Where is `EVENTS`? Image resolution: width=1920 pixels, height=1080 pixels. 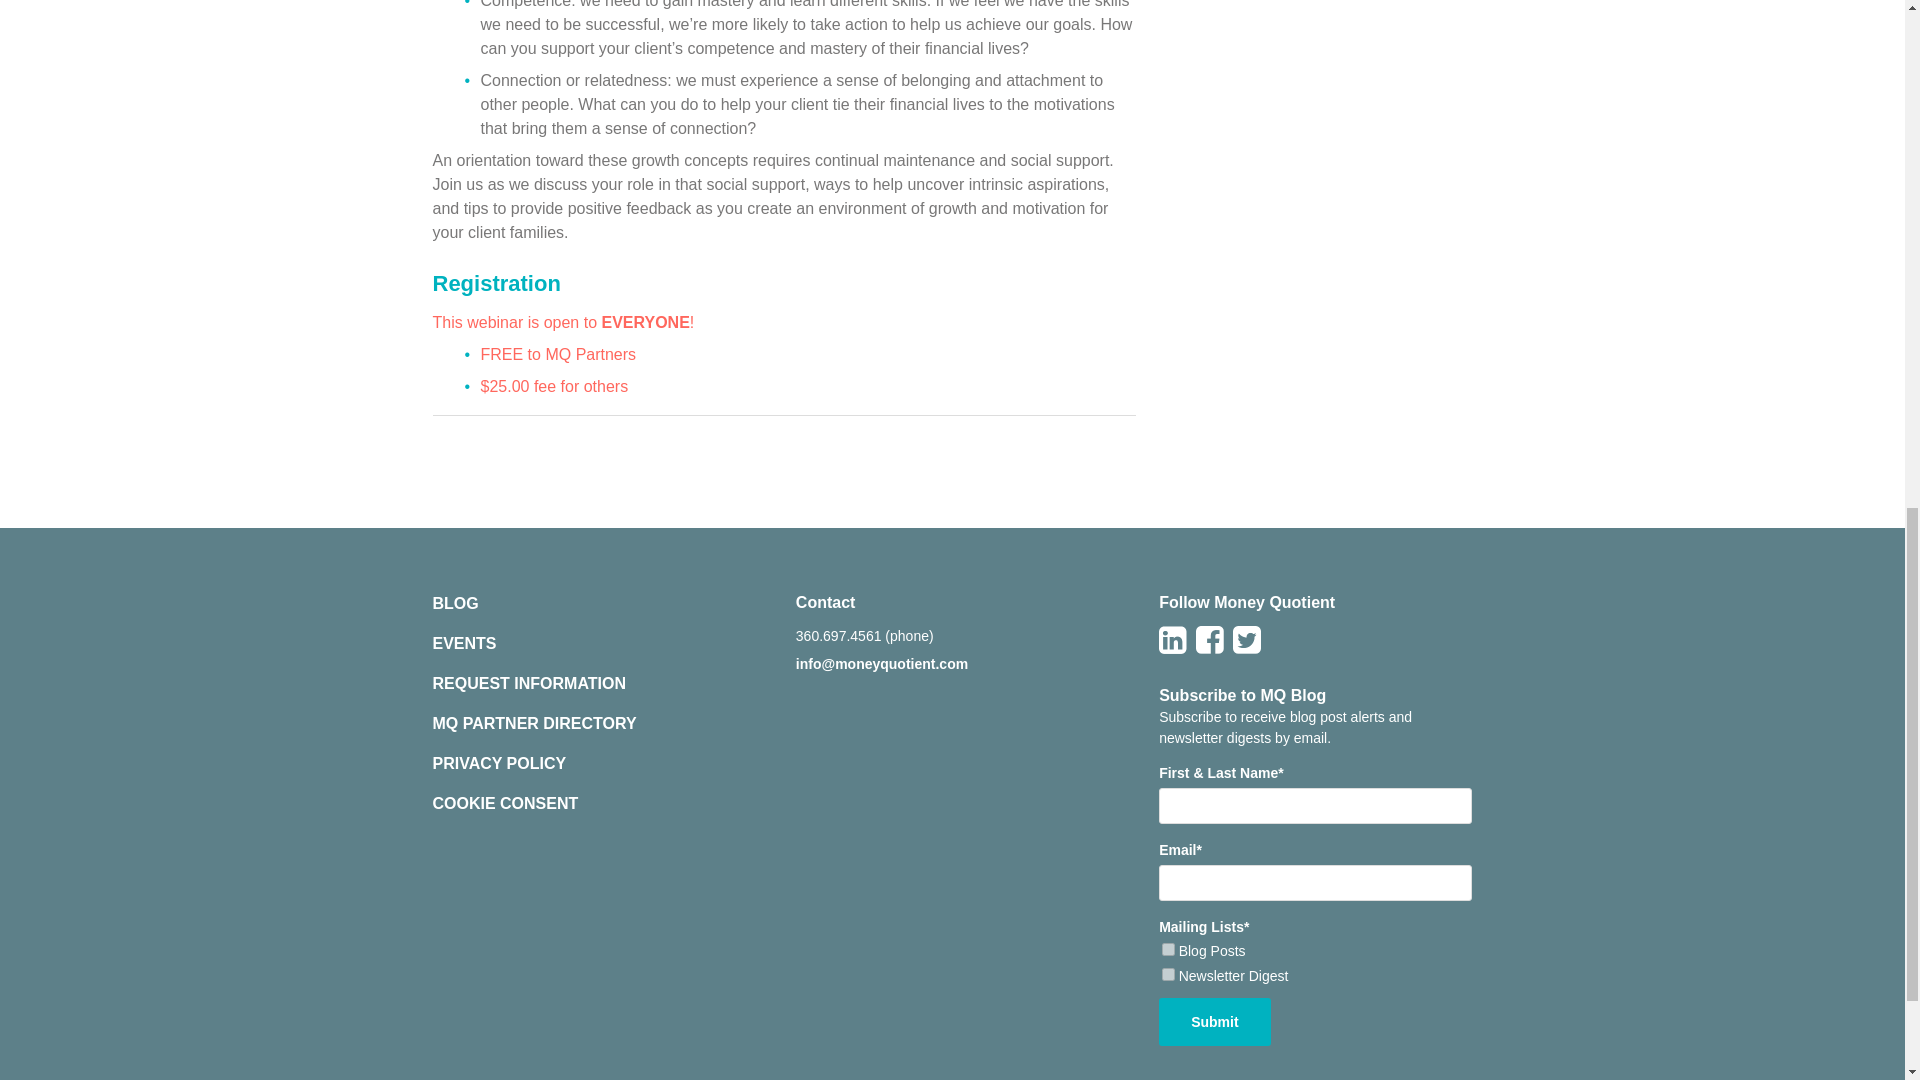 EVENTS is located at coordinates (464, 644).